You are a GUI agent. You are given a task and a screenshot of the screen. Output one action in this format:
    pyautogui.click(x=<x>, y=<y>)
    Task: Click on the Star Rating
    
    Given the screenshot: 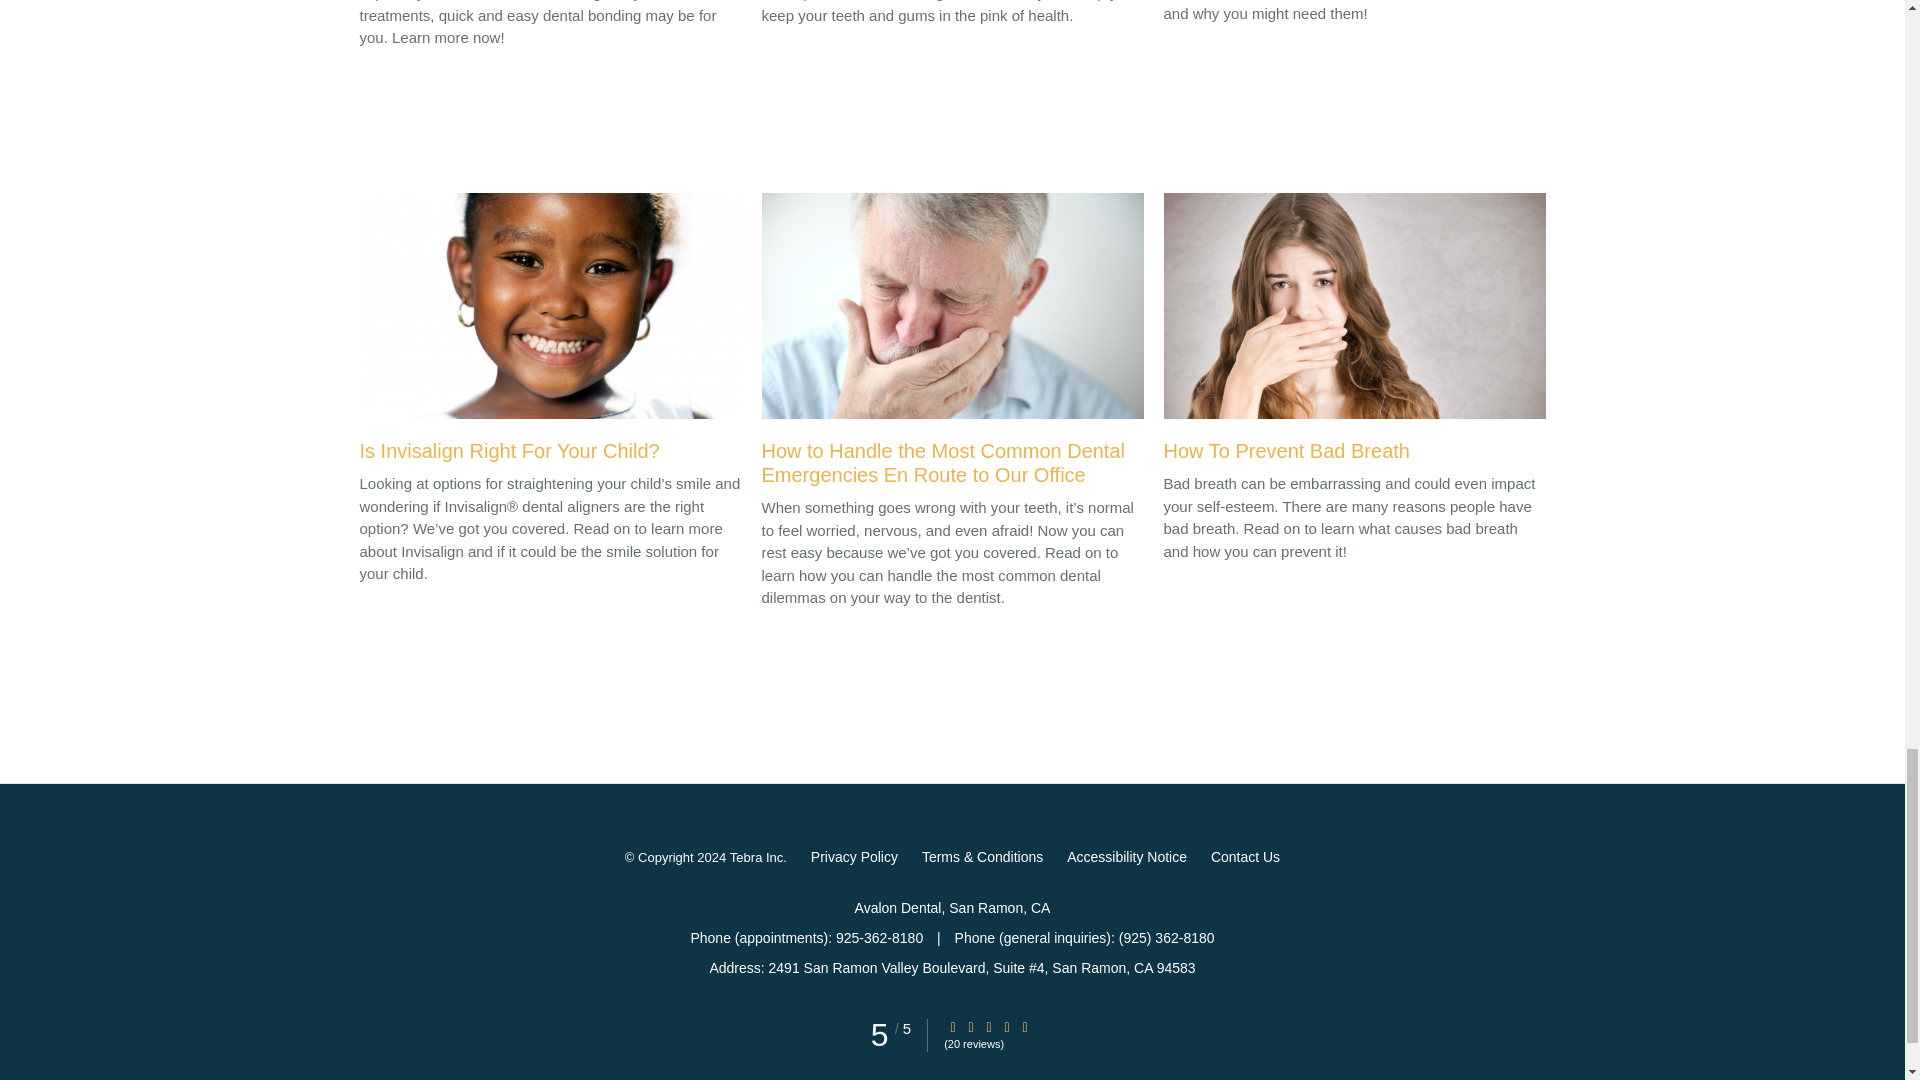 What is the action you would take?
    pyautogui.click(x=1006, y=1026)
    